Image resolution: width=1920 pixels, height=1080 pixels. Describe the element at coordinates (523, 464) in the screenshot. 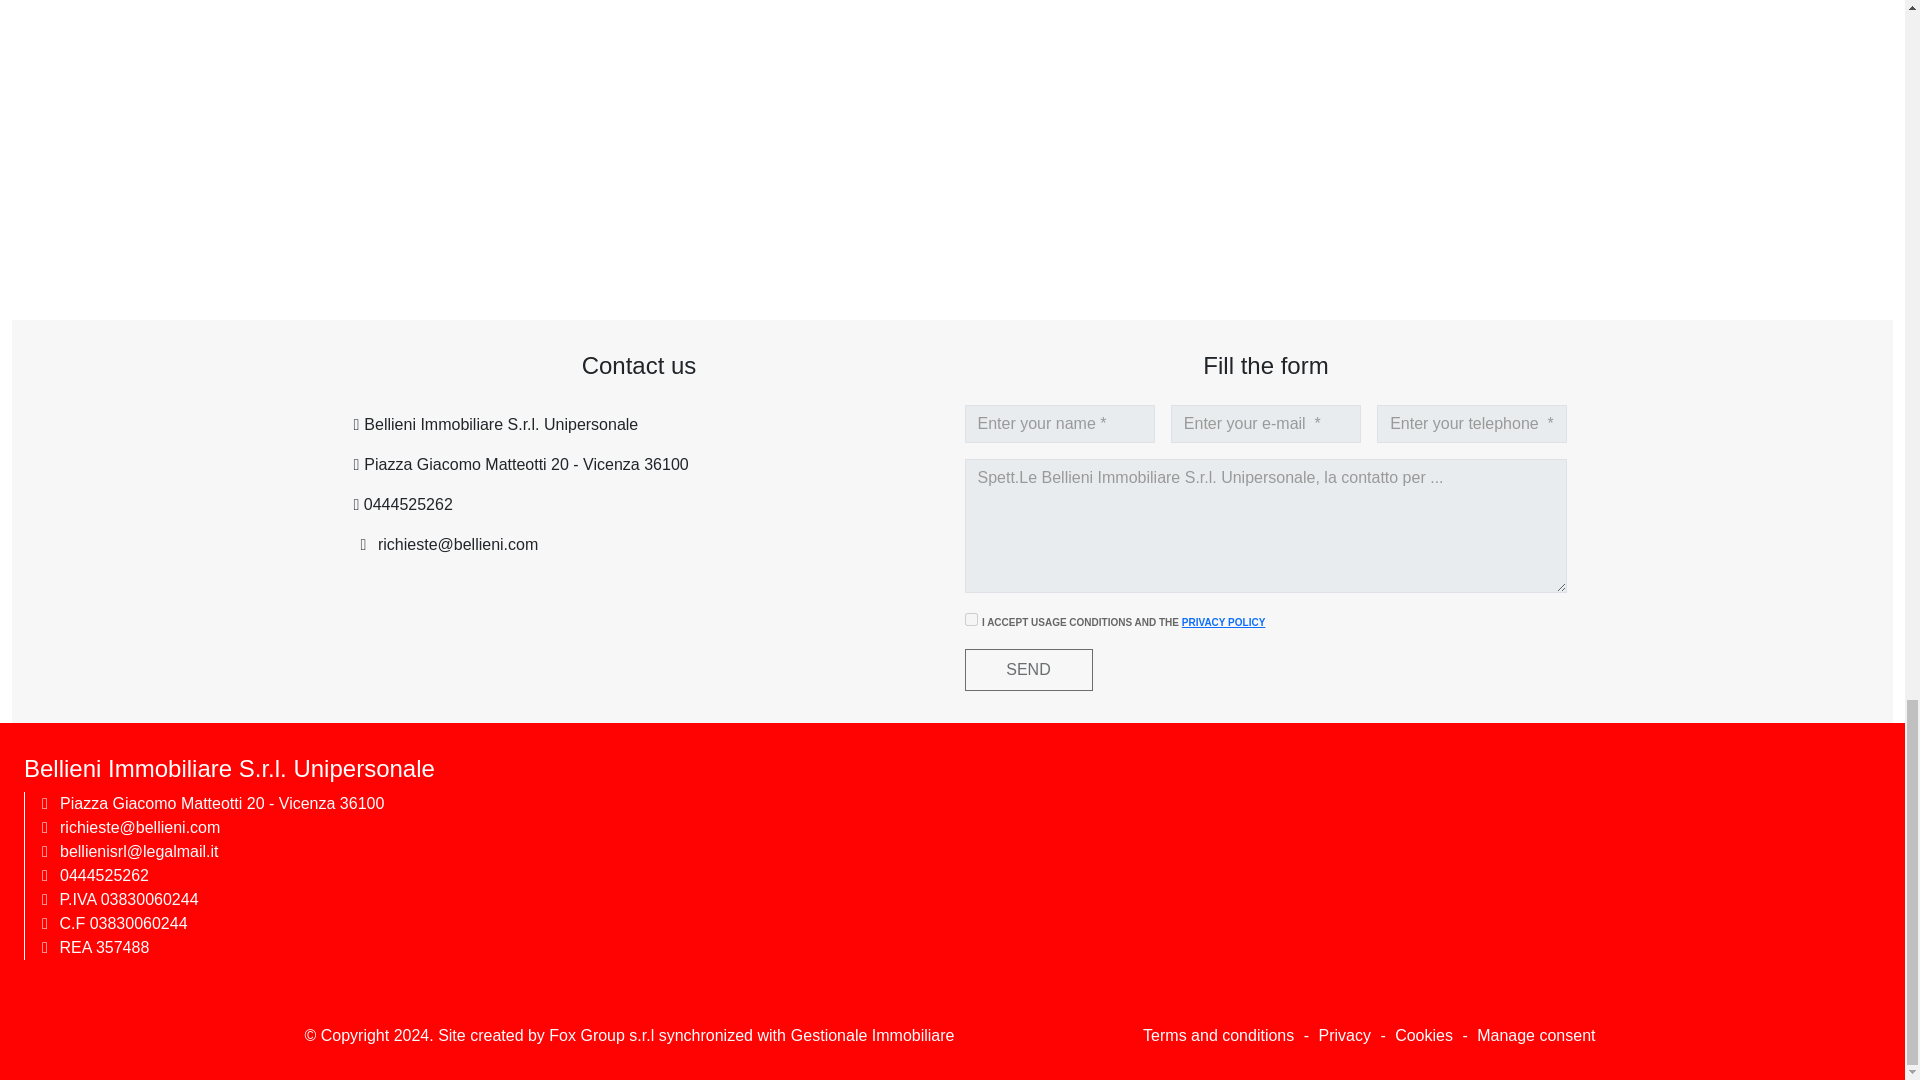

I see `Piazza Giacomo Matteotti 20 - Vicenza 36100` at that location.